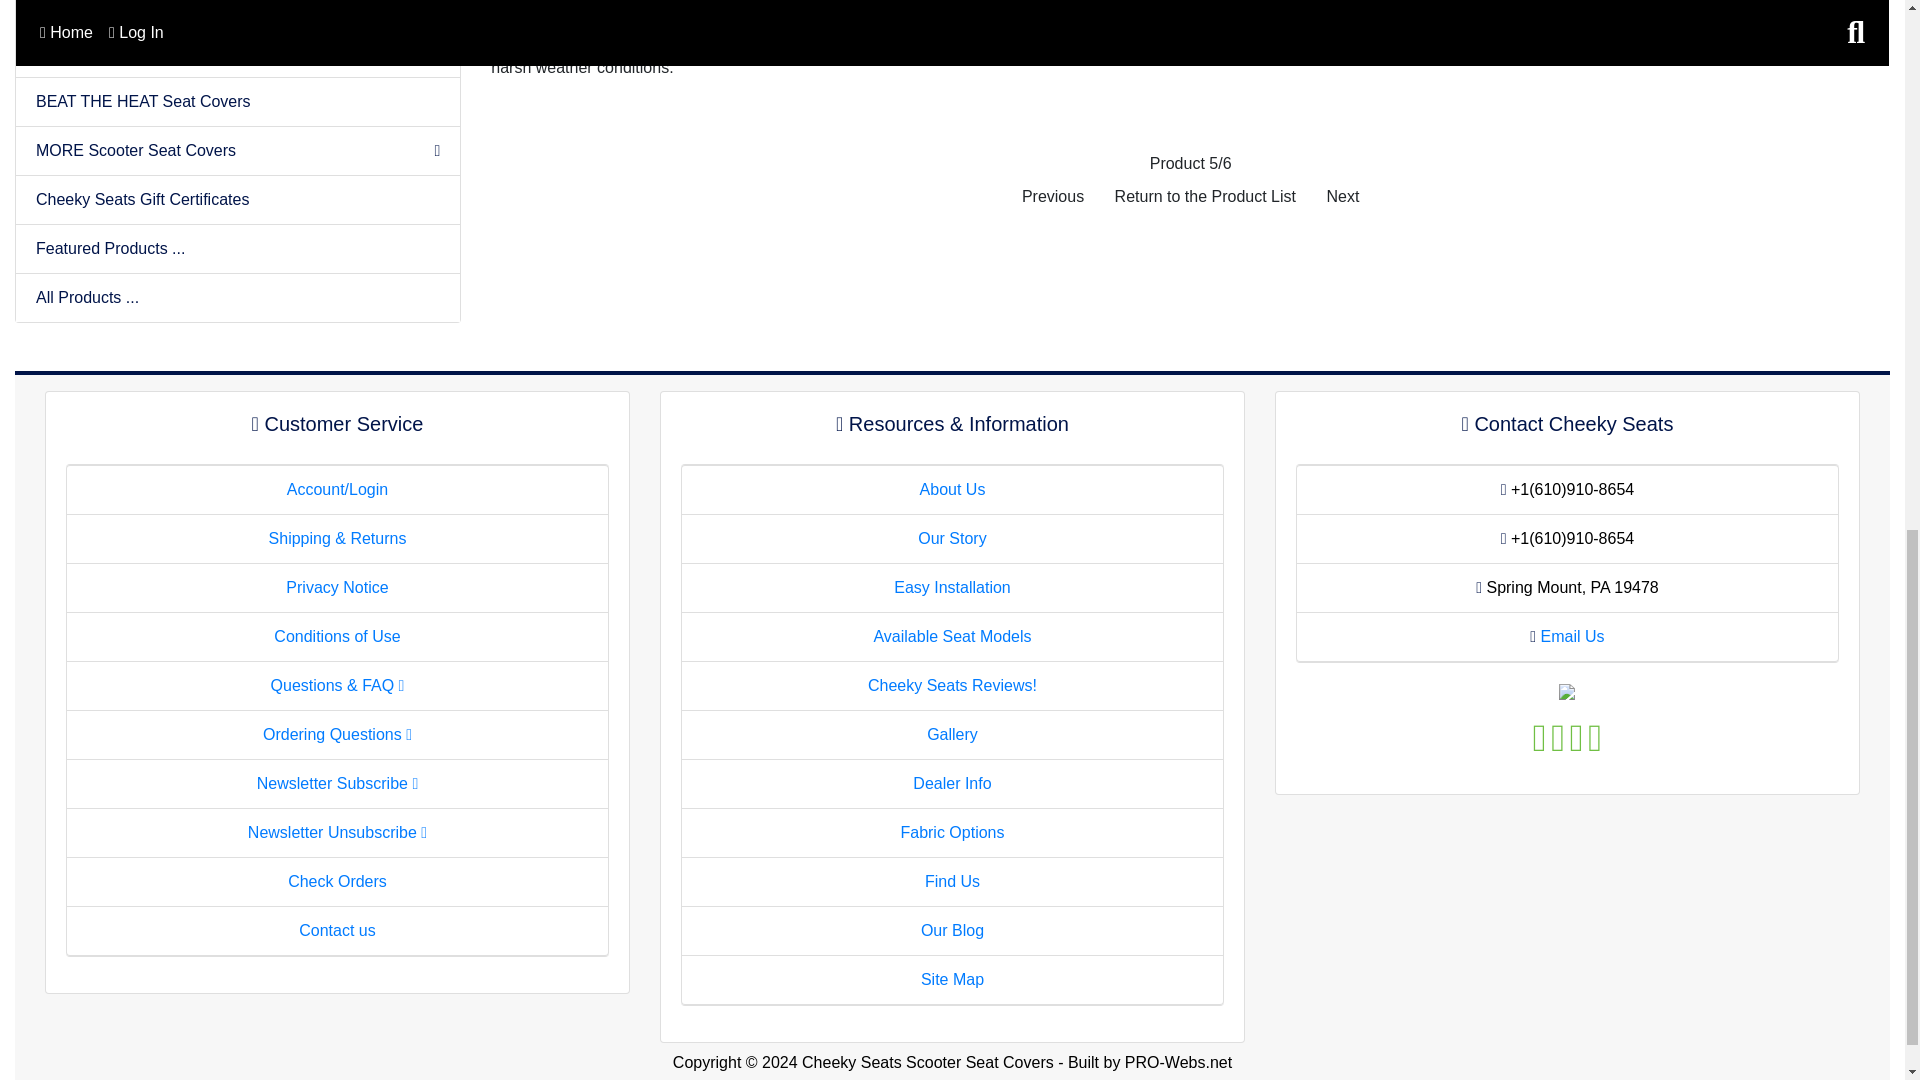 The width and height of the screenshot is (1920, 1080). Describe the element at coordinates (338, 880) in the screenshot. I see `Check Orders` at that location.